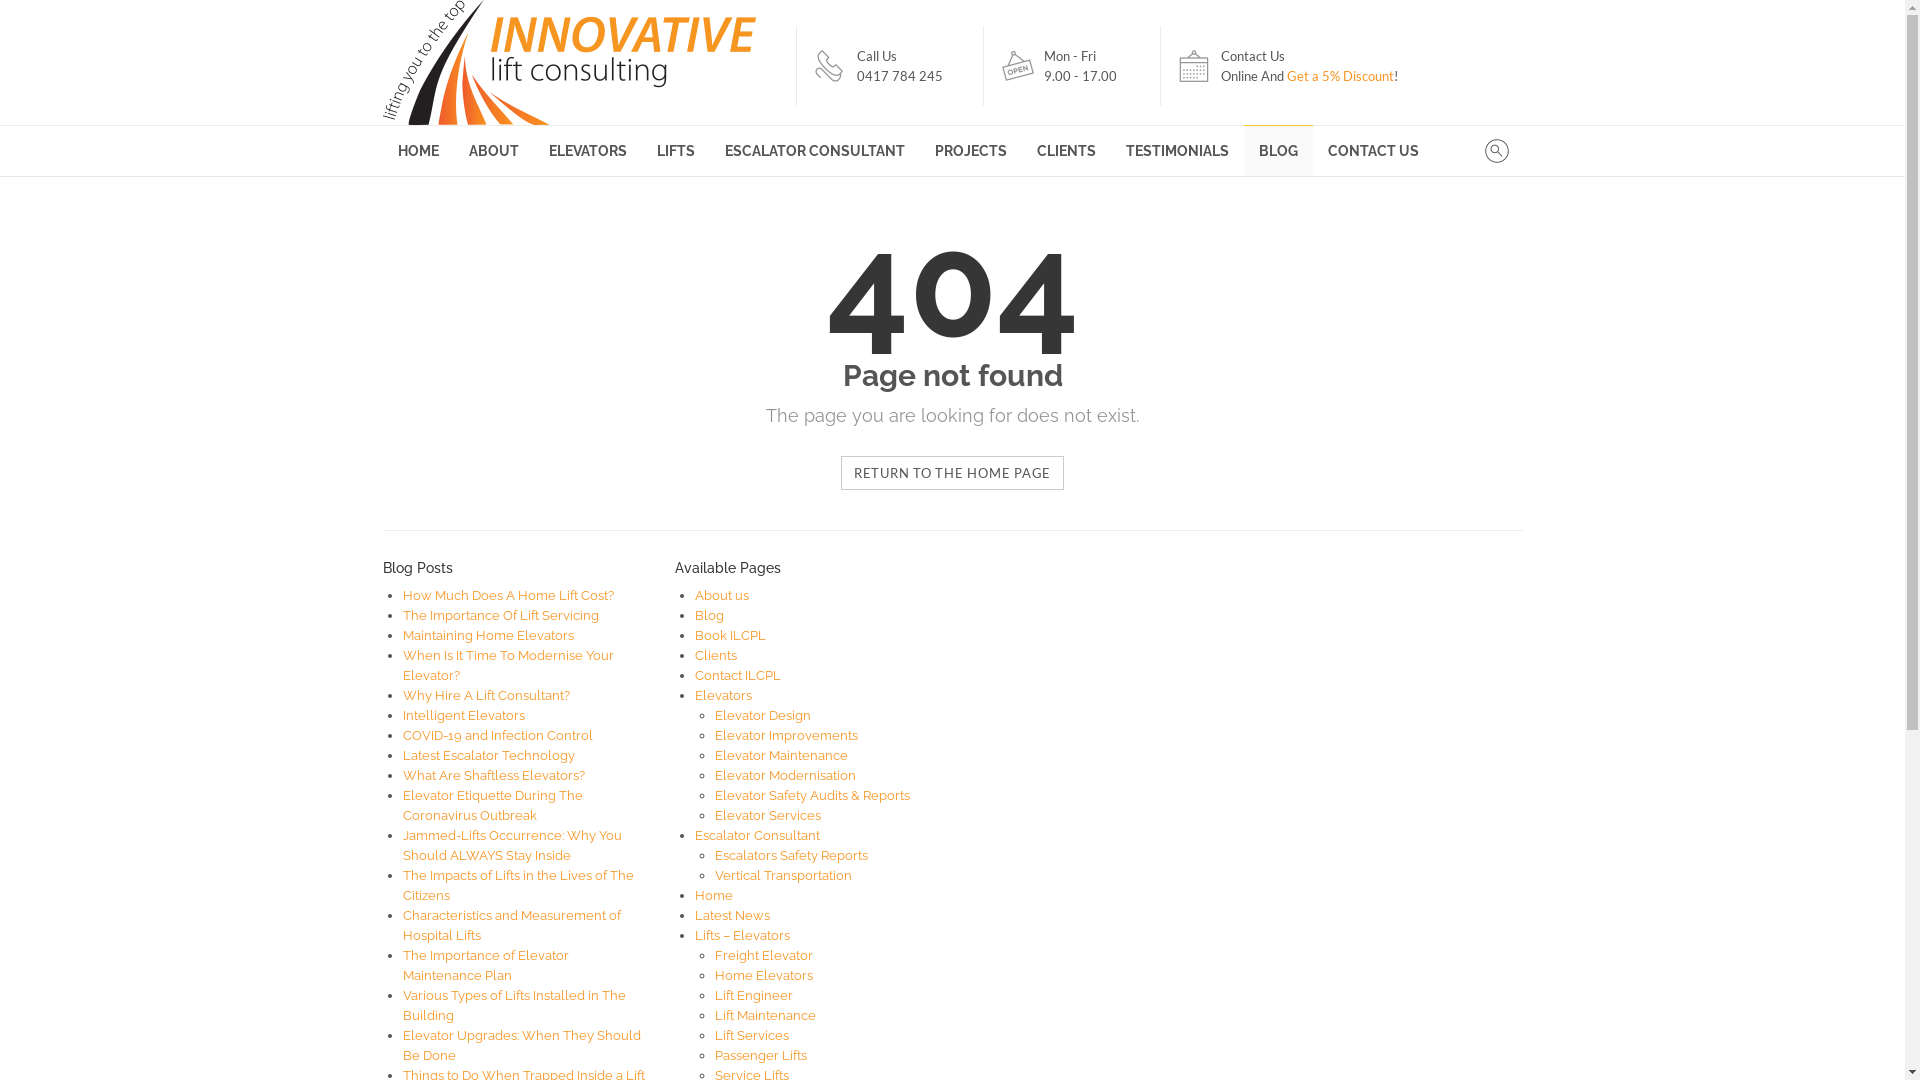  I want to click on RETURN TO THE HOME PAGE, so click(952, 473).